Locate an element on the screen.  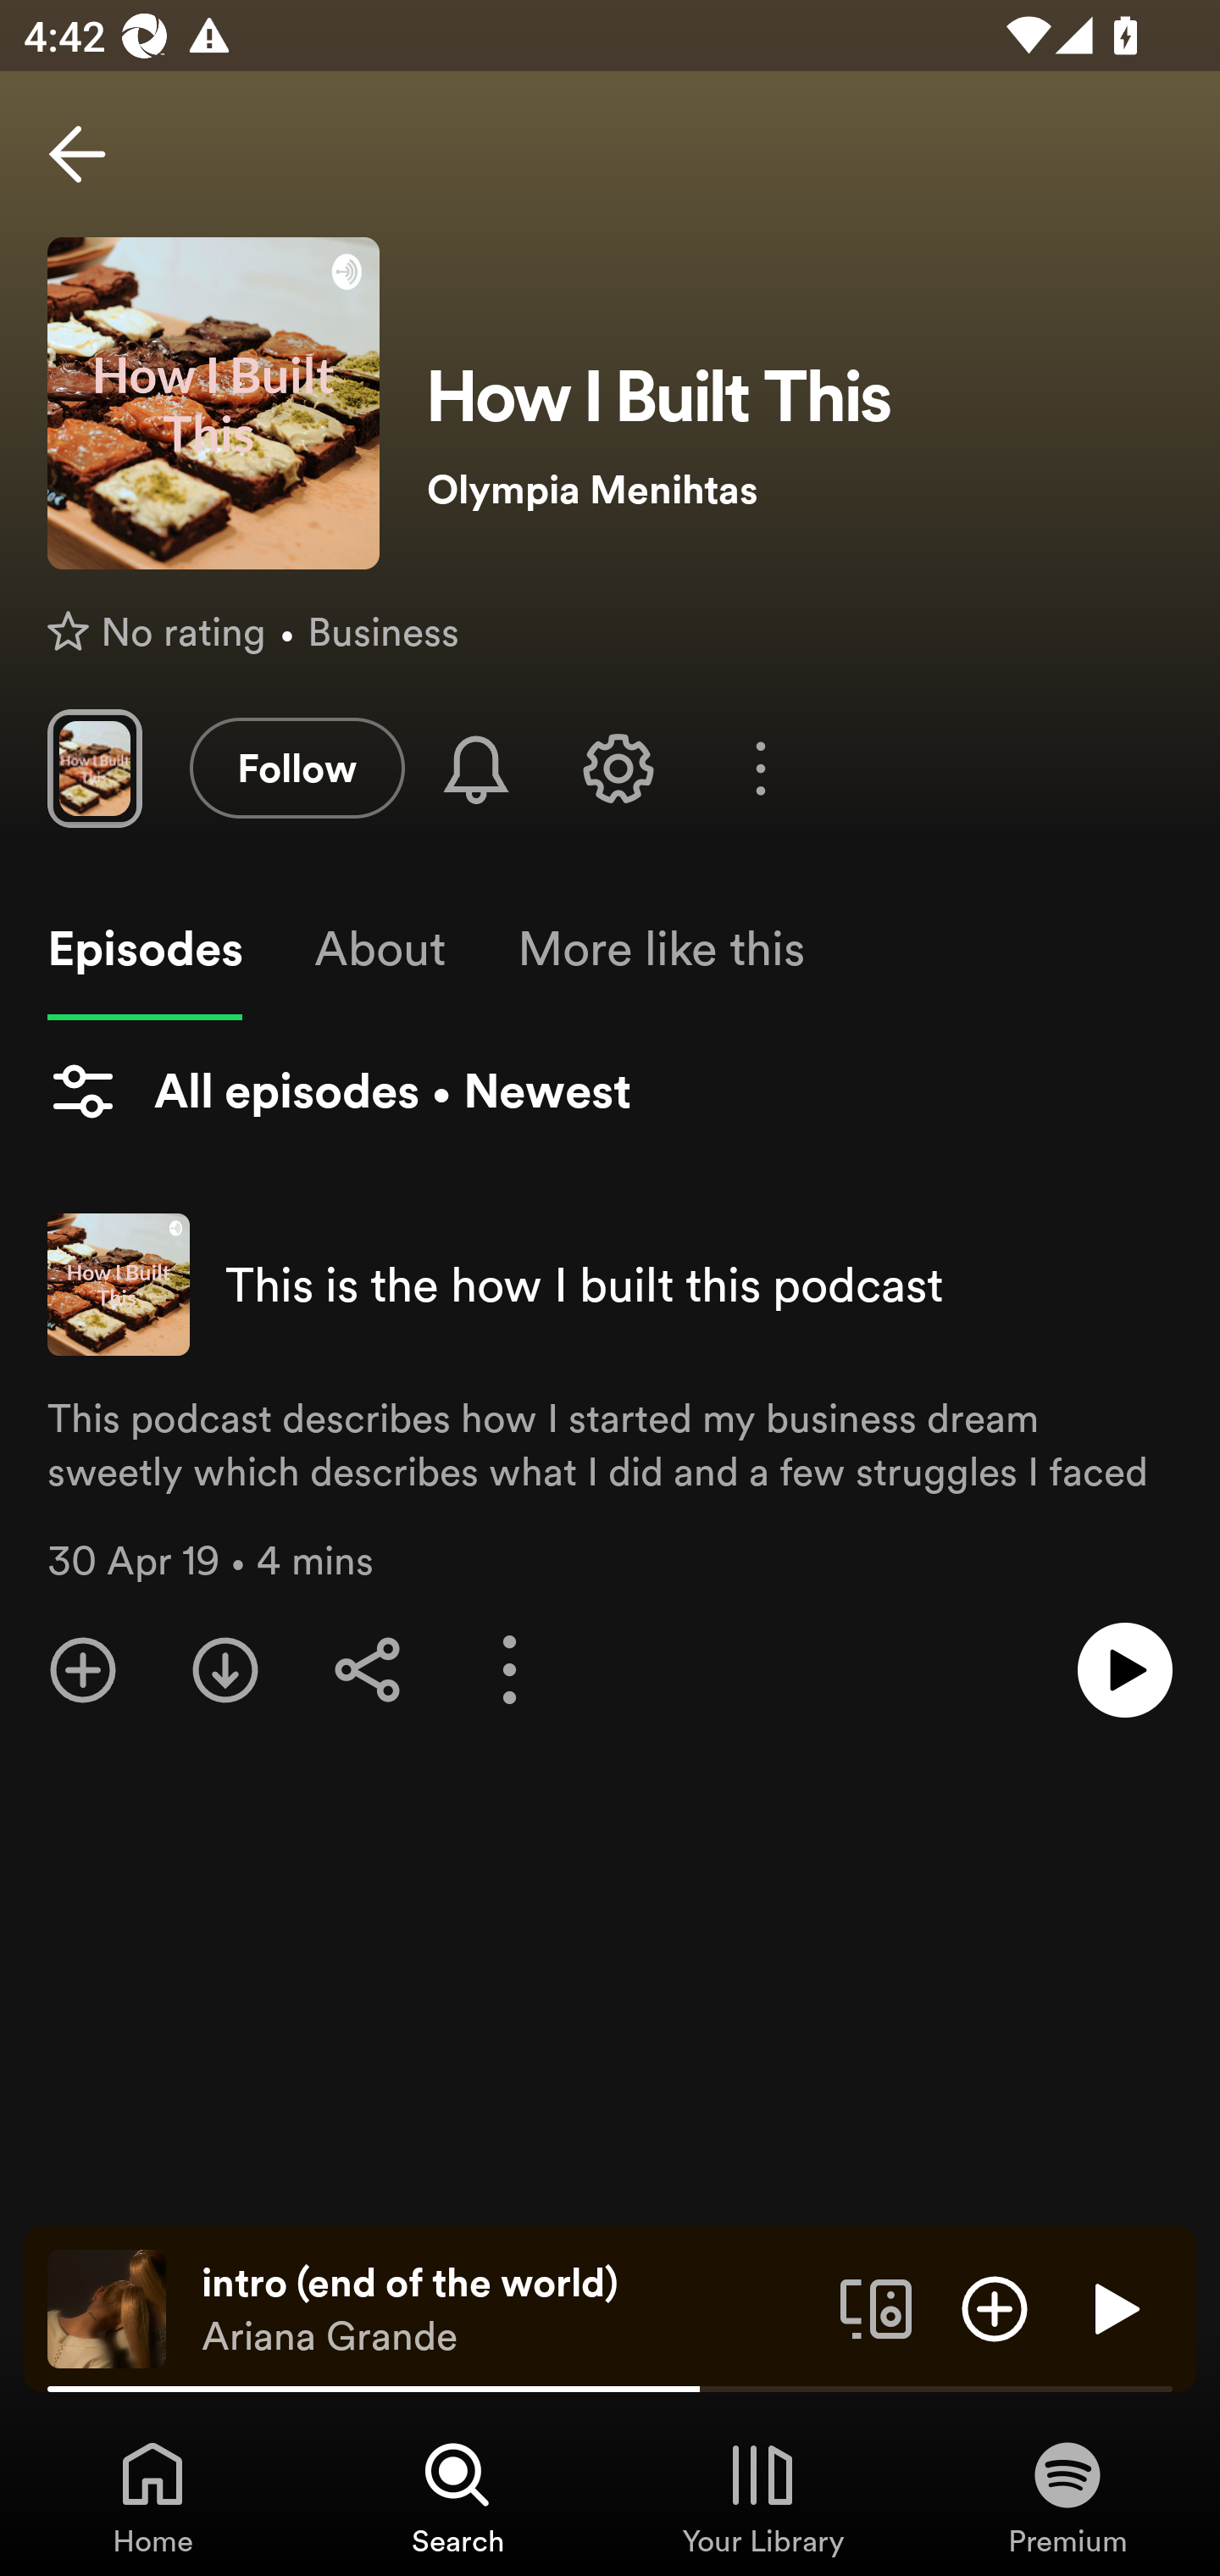
Search, Tab 2 of 4 Search Search is located at coordinates (457, 2496).